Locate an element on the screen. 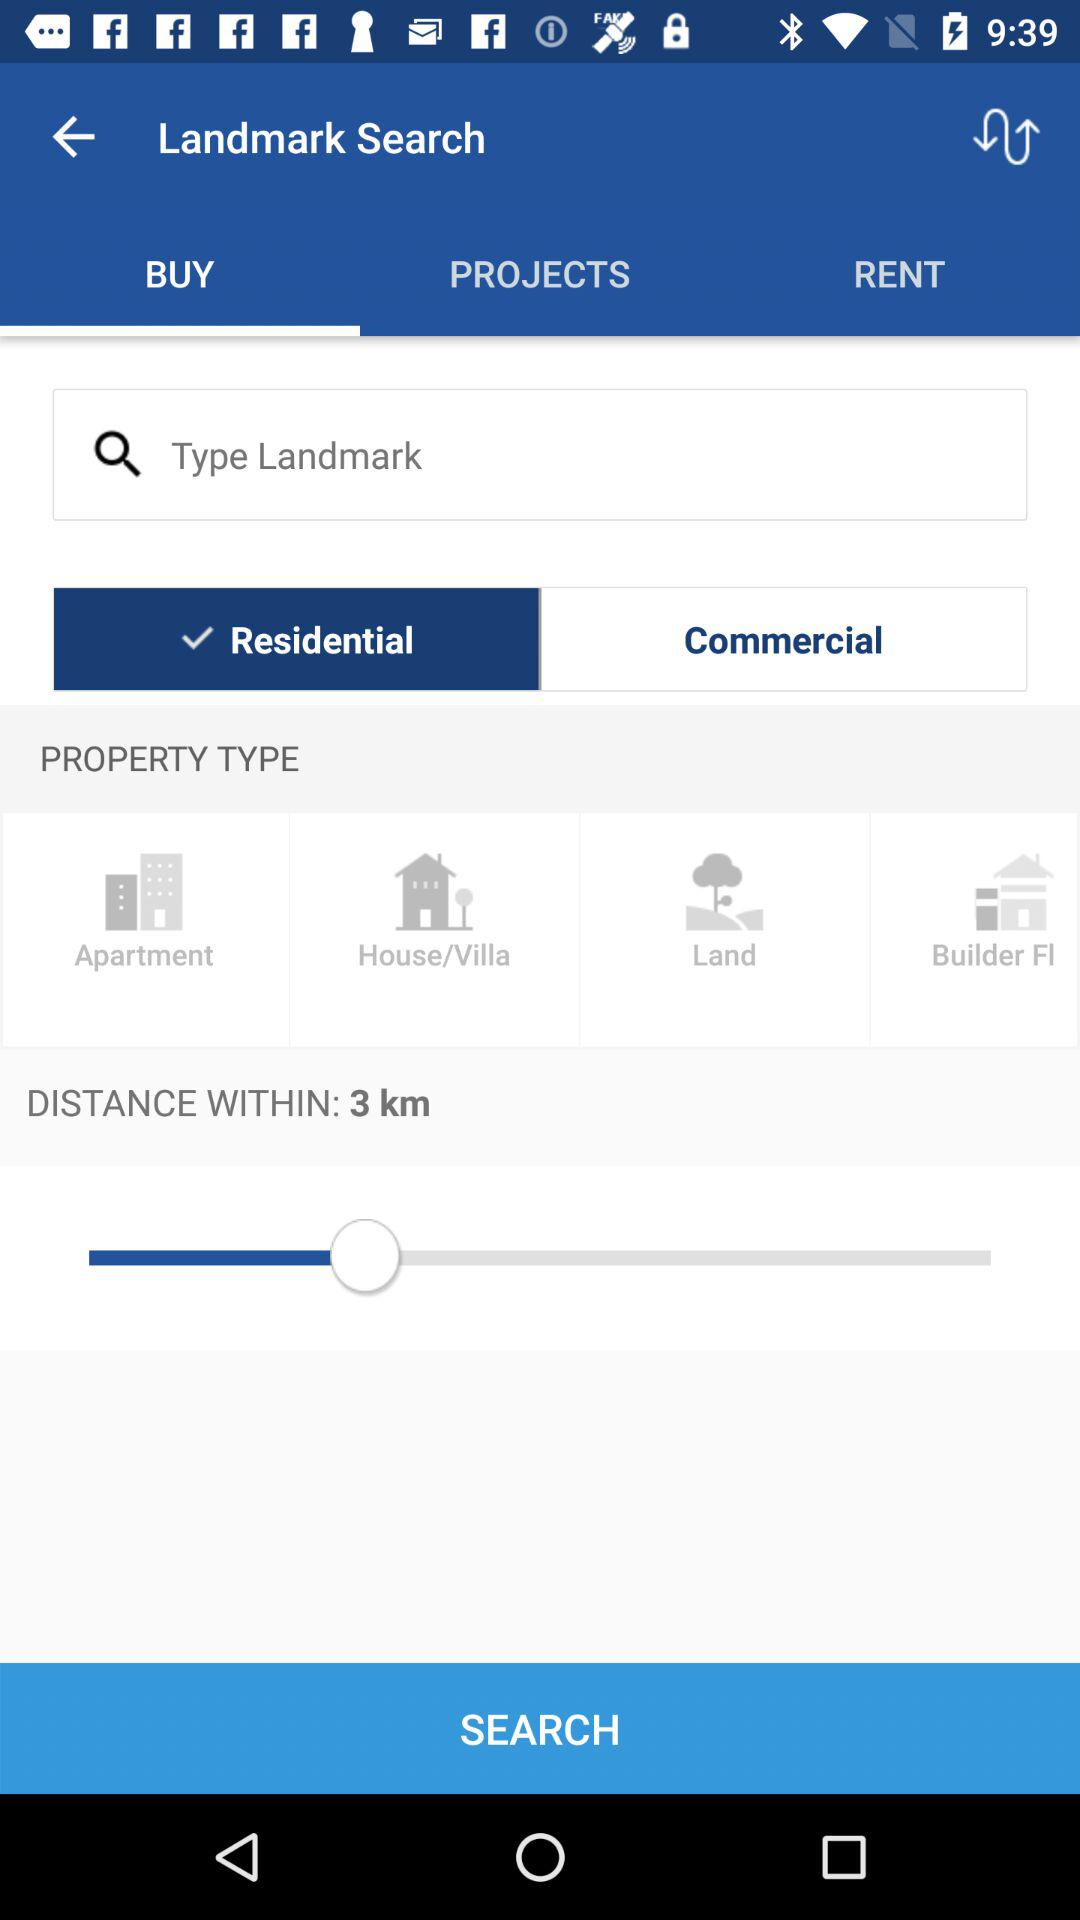 This screenshot has height=1920, width=1080. select the app to the right of landmark search is located at coordinates (1006, 136).